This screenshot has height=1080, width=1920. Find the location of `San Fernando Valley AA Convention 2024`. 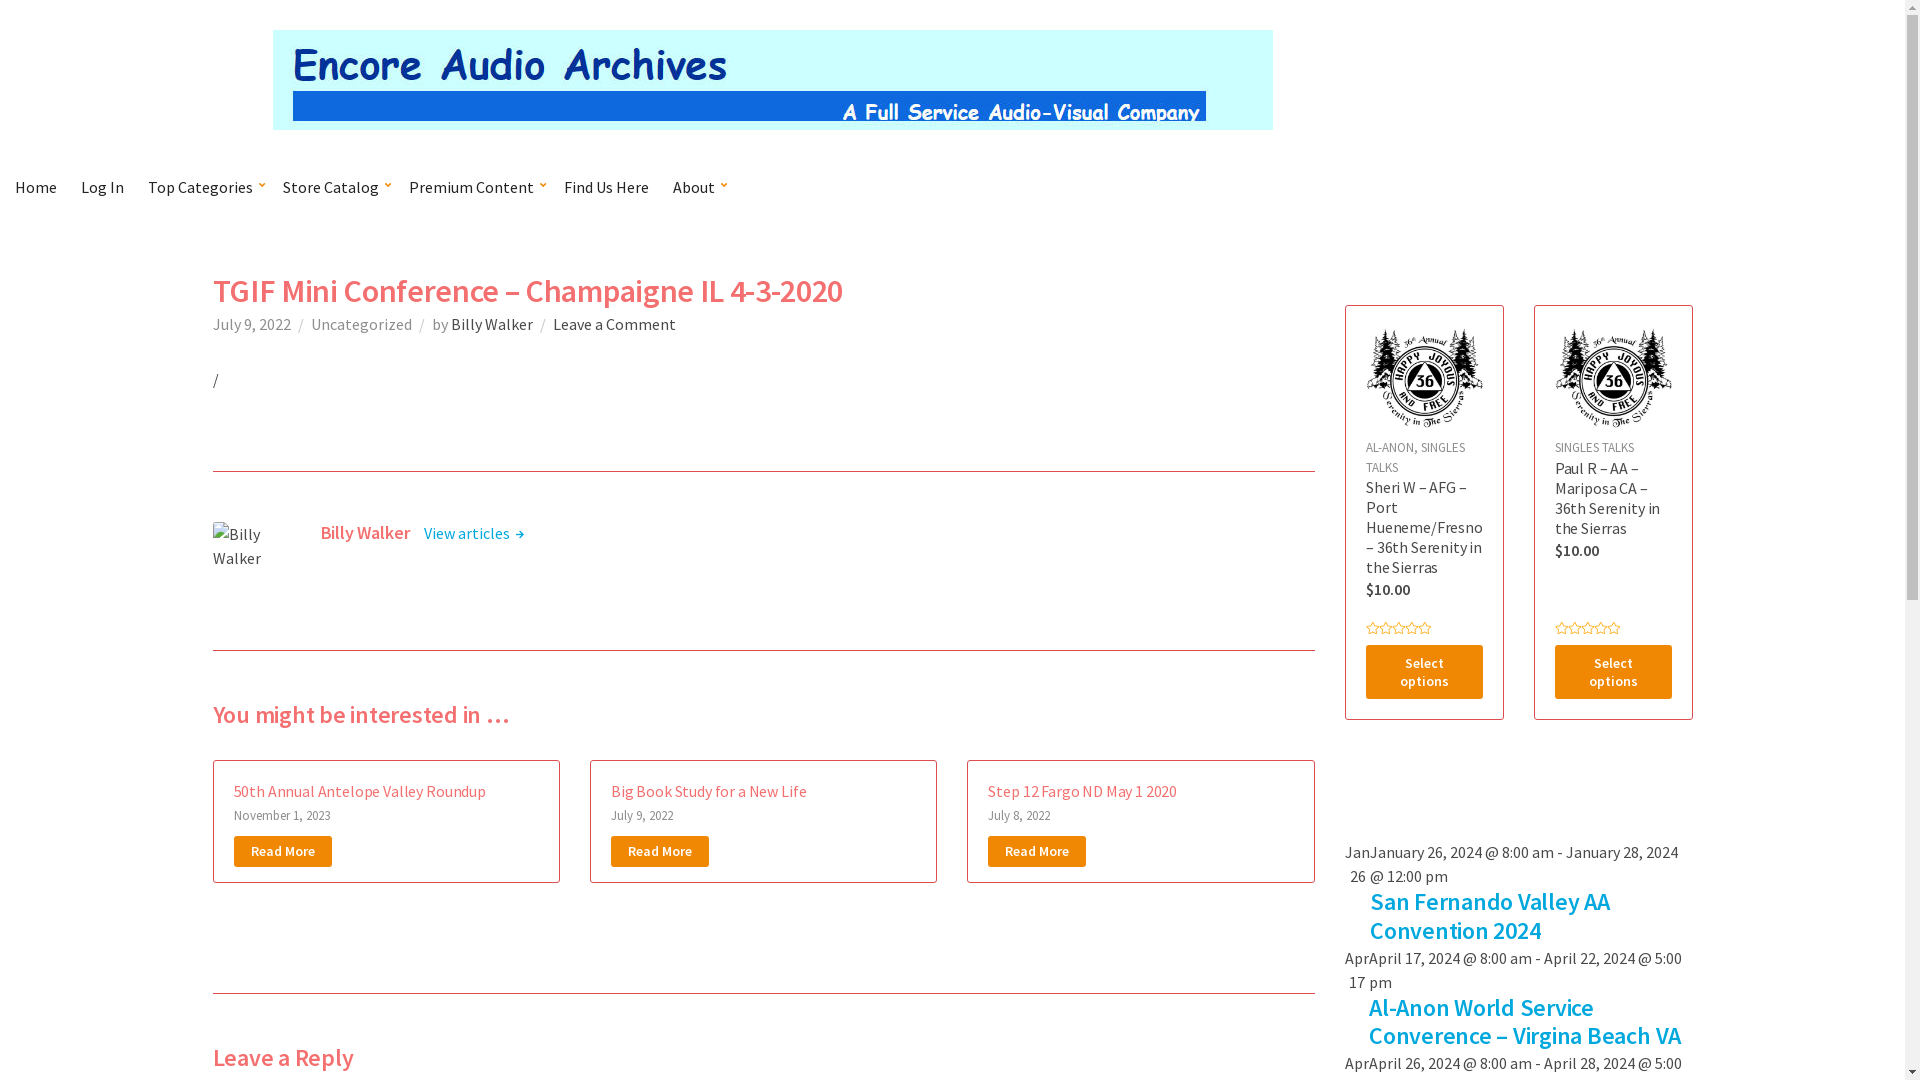

San Fernando Valley AA Convention 2024 is located at coordinates (1490, 916).